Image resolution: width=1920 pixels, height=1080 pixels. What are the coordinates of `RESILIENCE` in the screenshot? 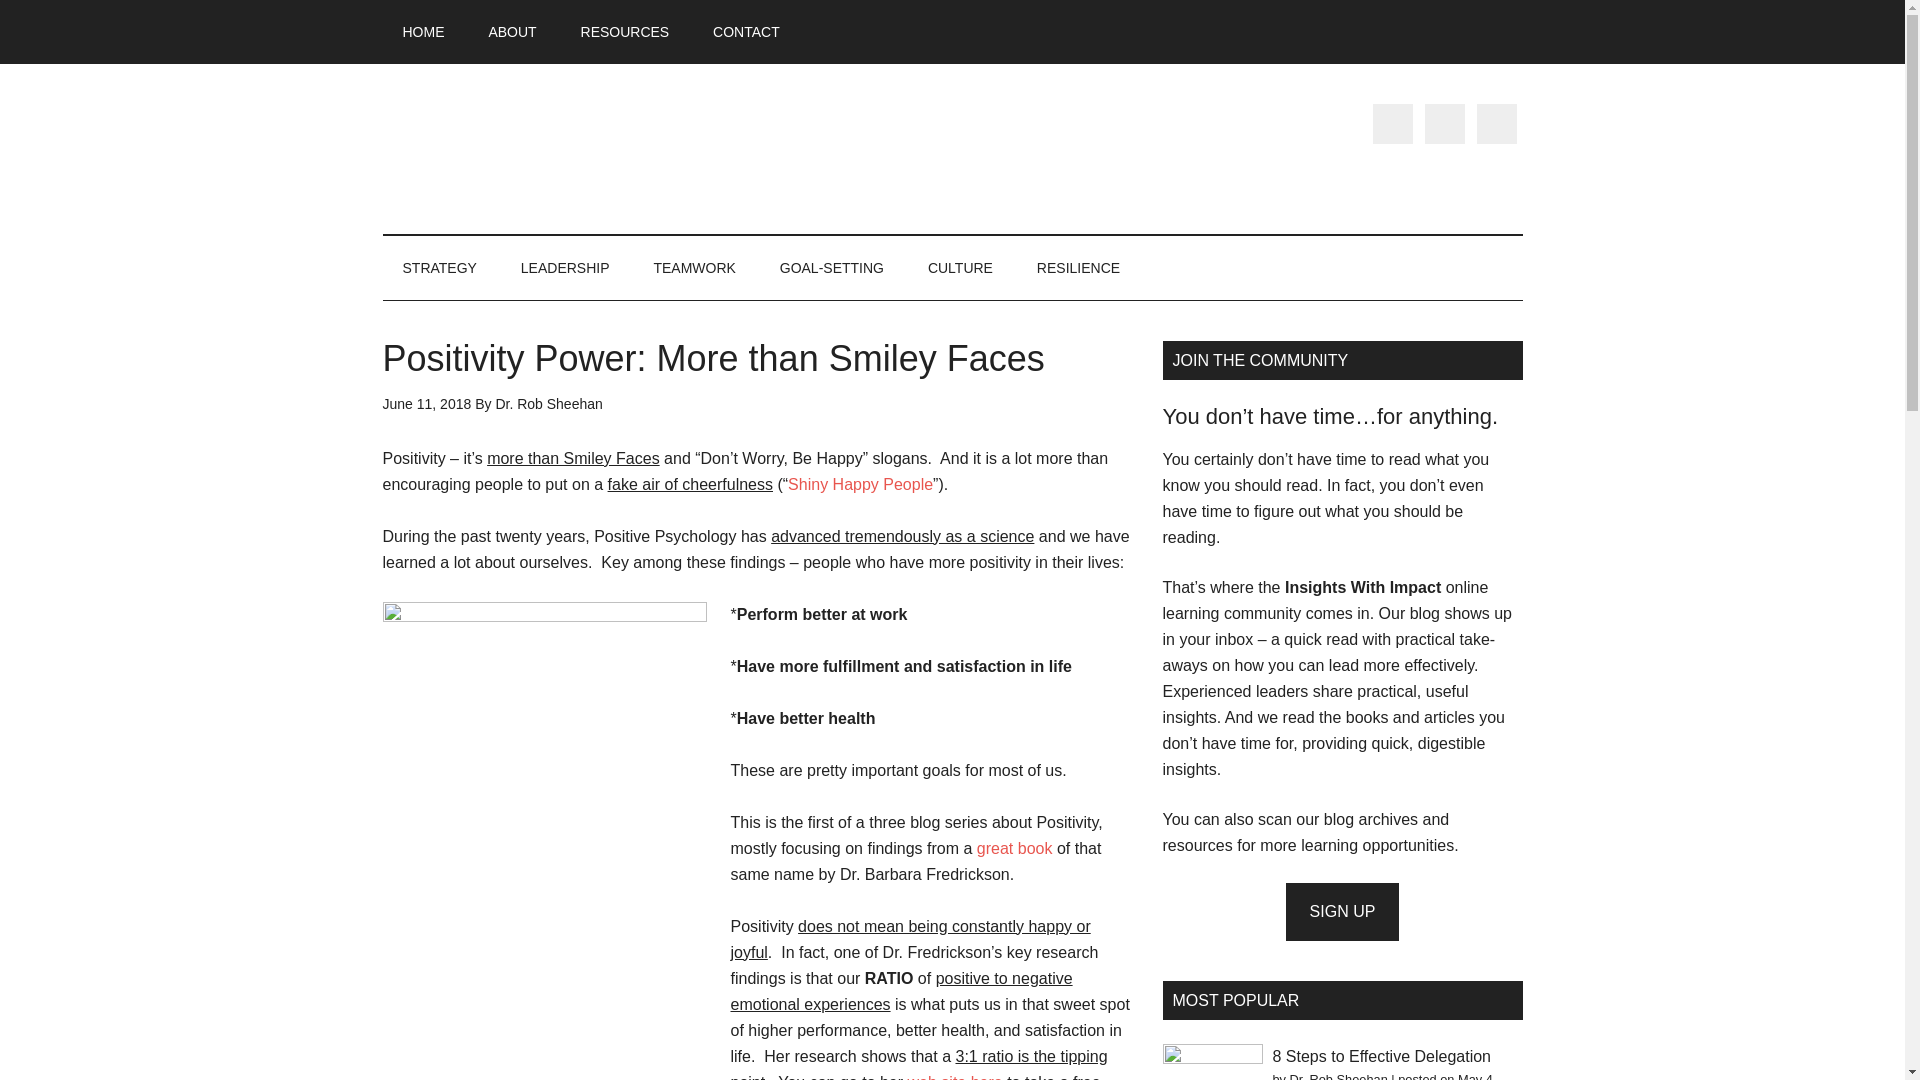 It's located at (1078, 268).